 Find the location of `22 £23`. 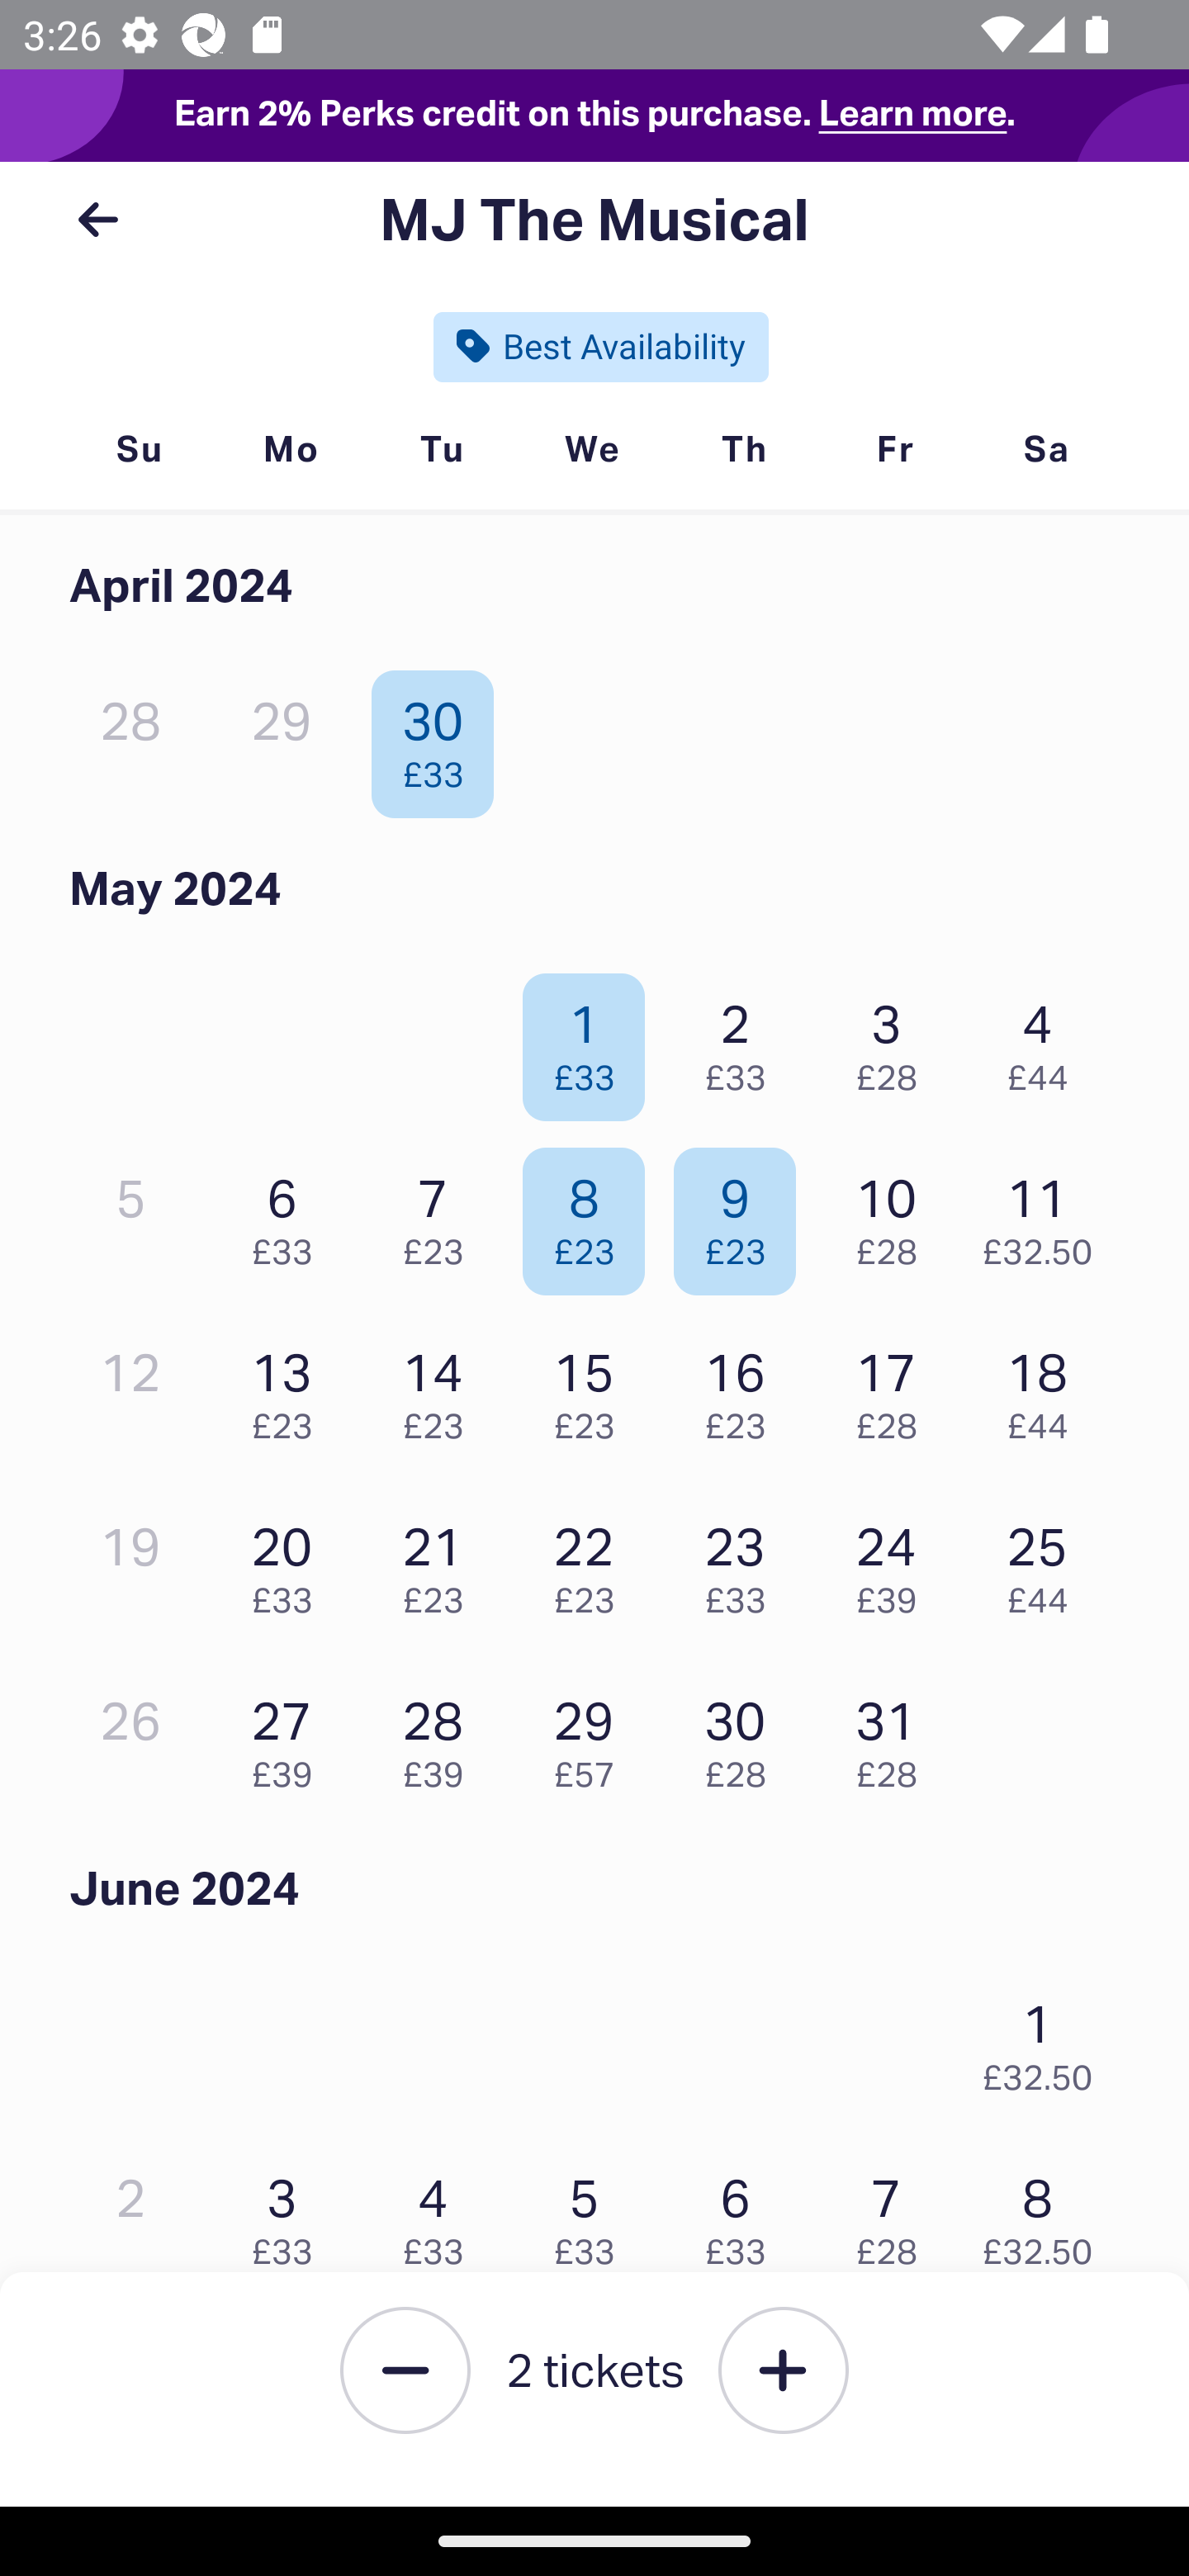

22 £23 is located at coordinates (593, 1562).